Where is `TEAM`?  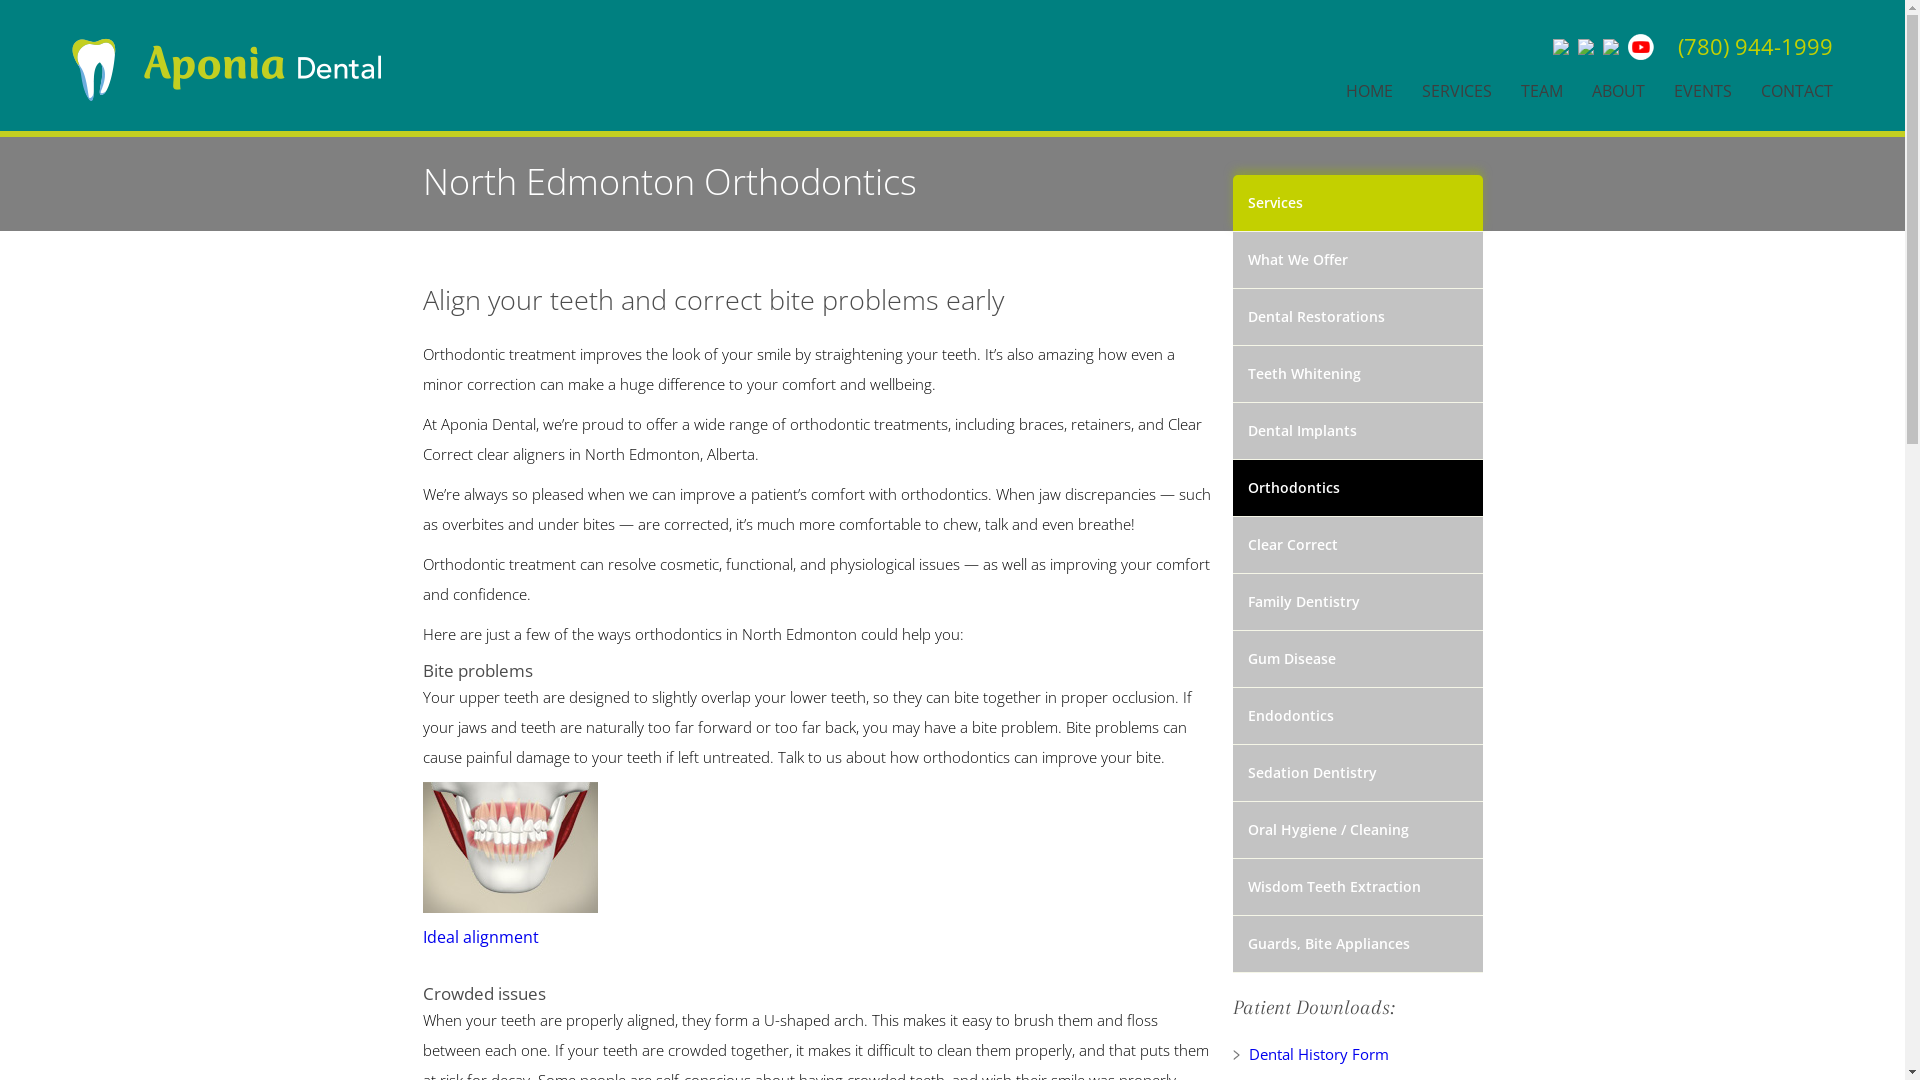 TEAM is located at coordinates (1542, 86).